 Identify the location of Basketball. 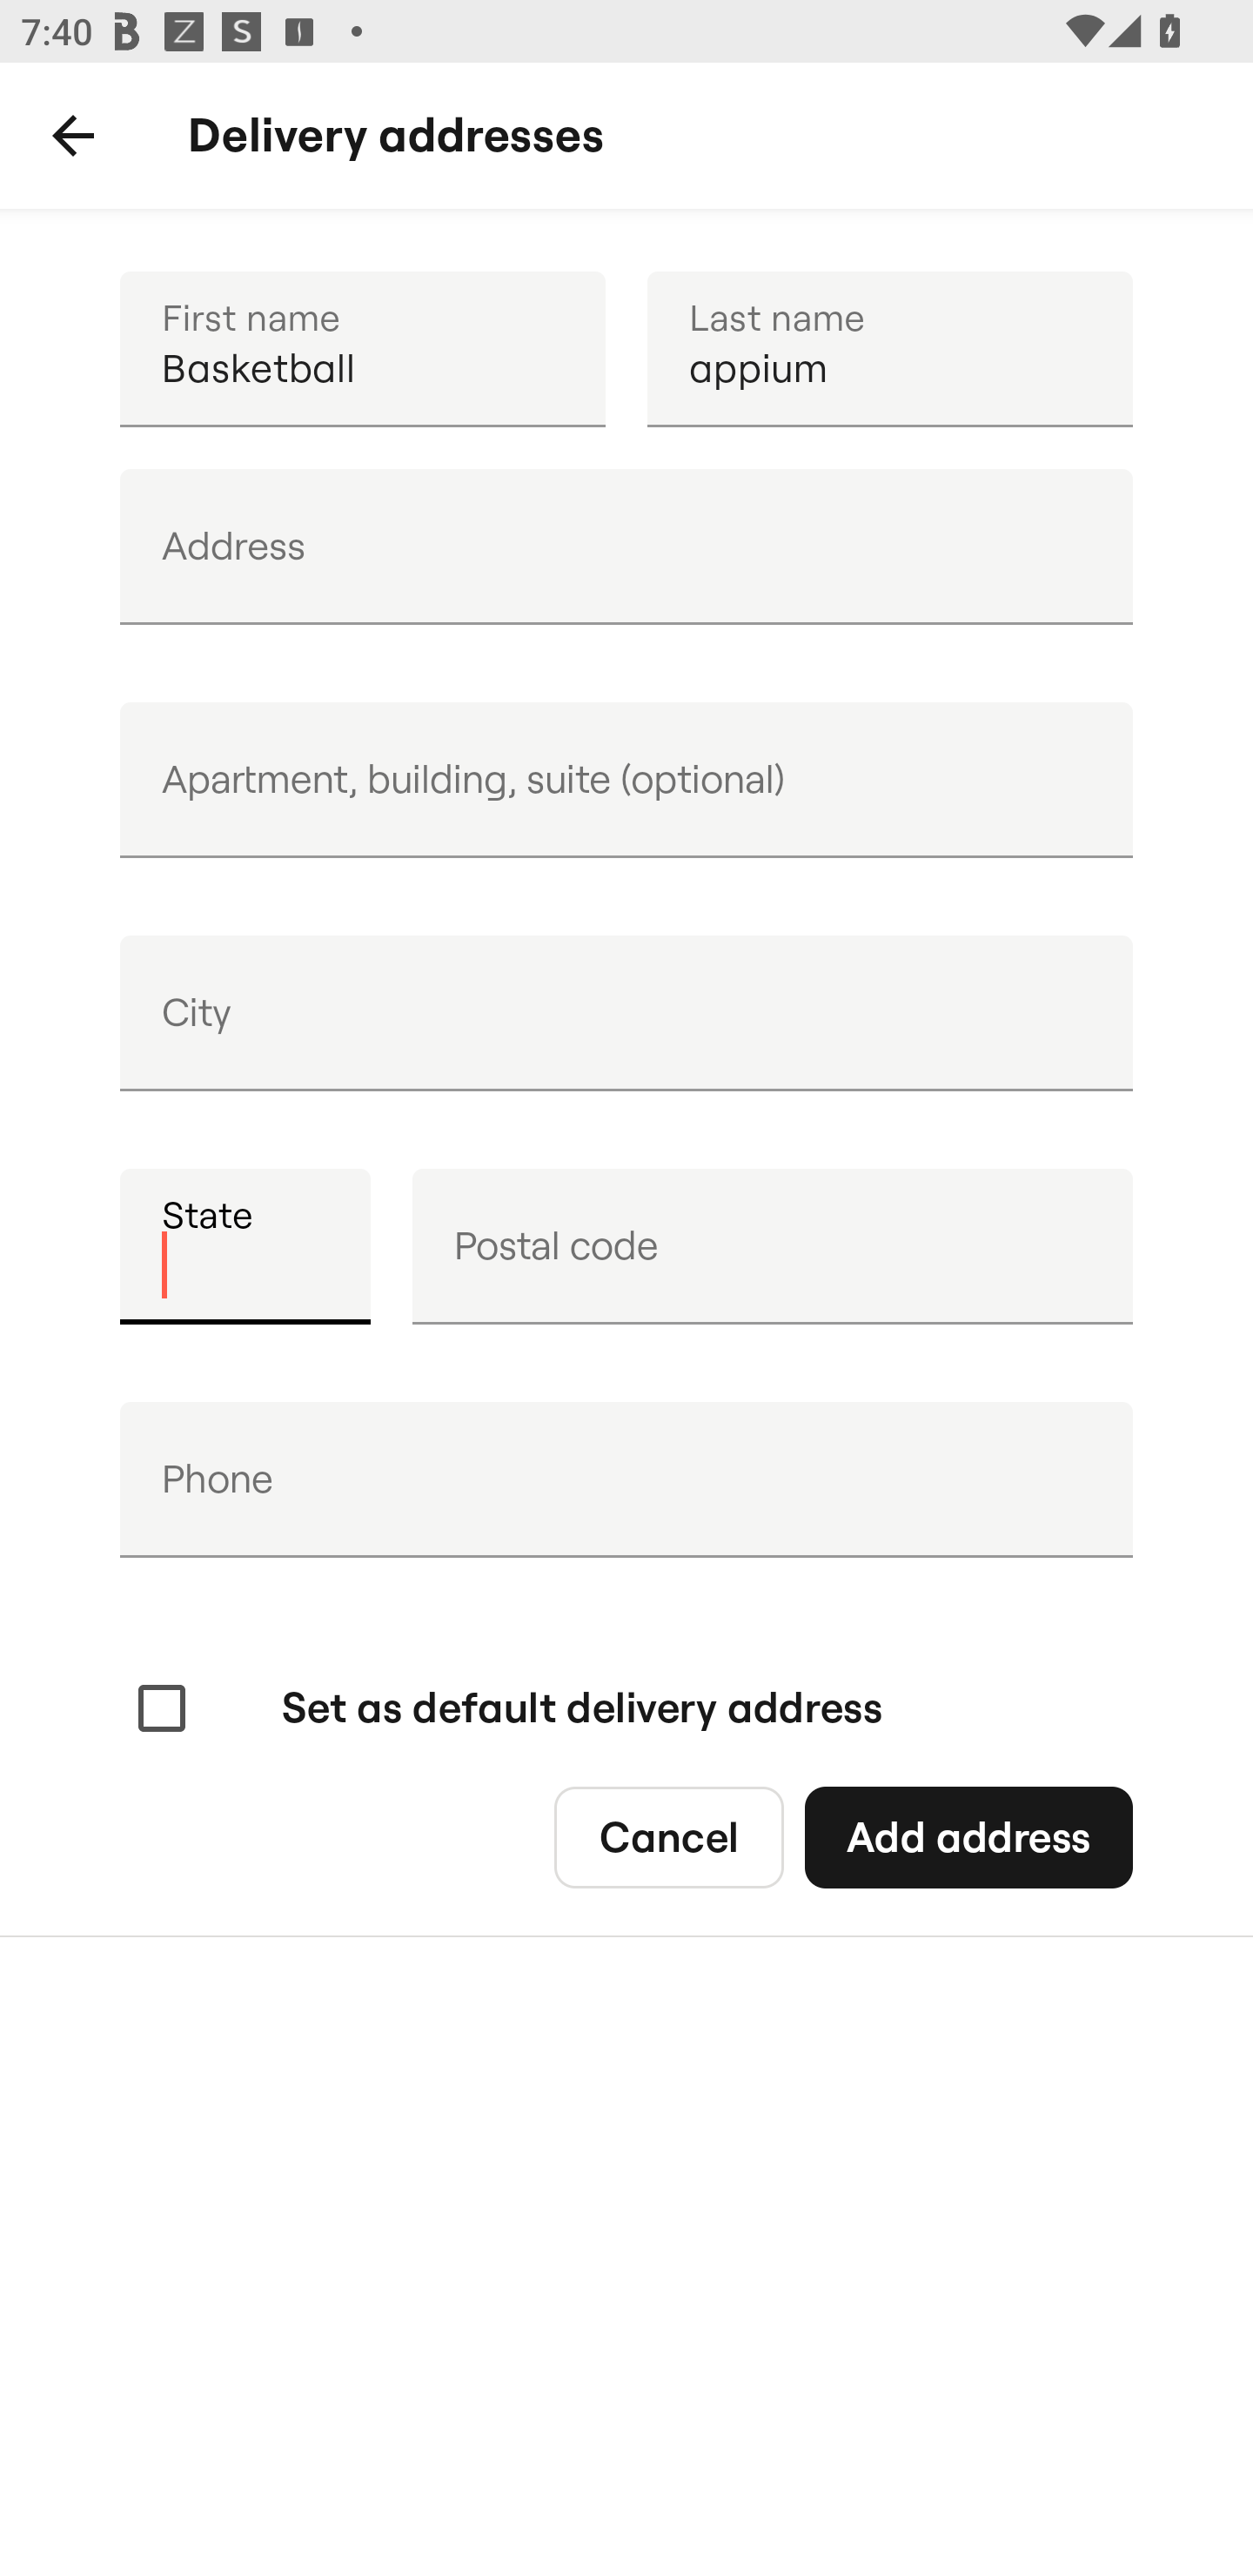
(362, 348).